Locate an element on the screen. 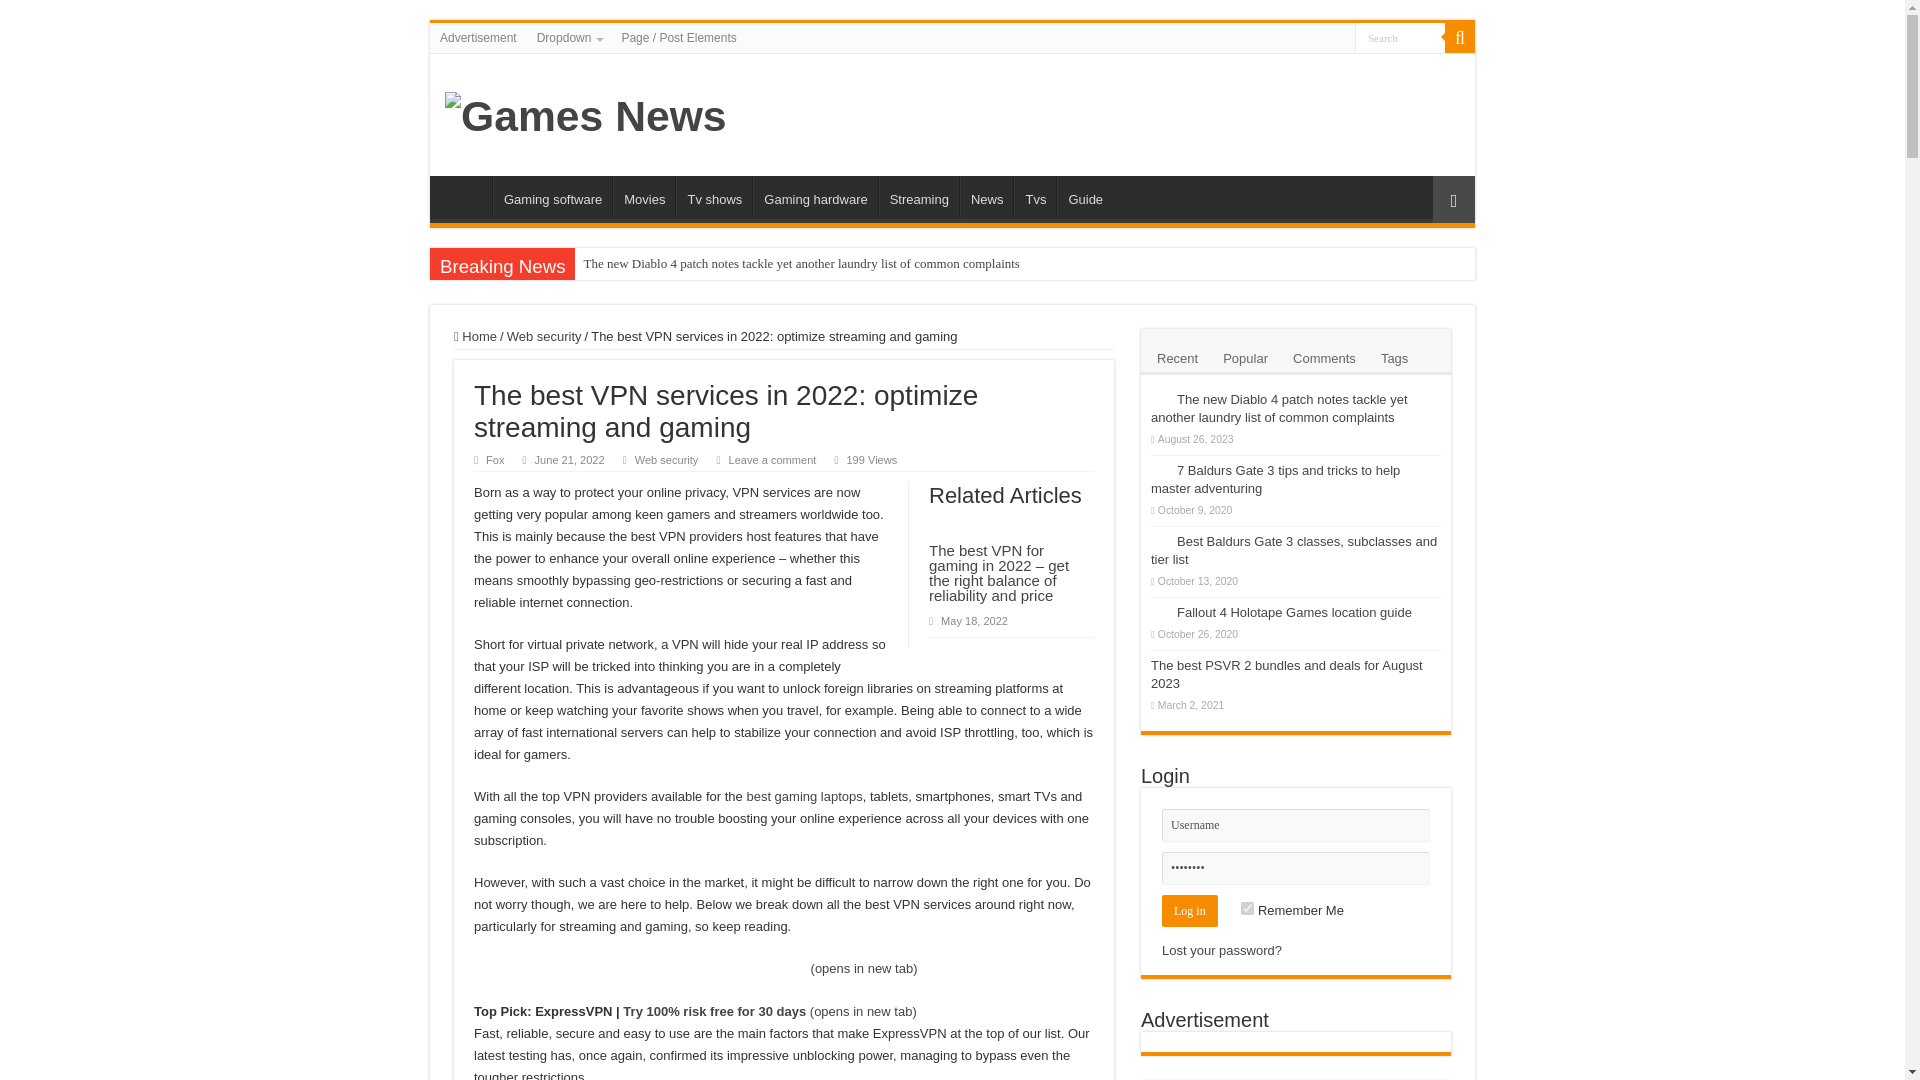 This screenshot has width=1920, height=1080. Streaming is located at coordinates (918, 197).